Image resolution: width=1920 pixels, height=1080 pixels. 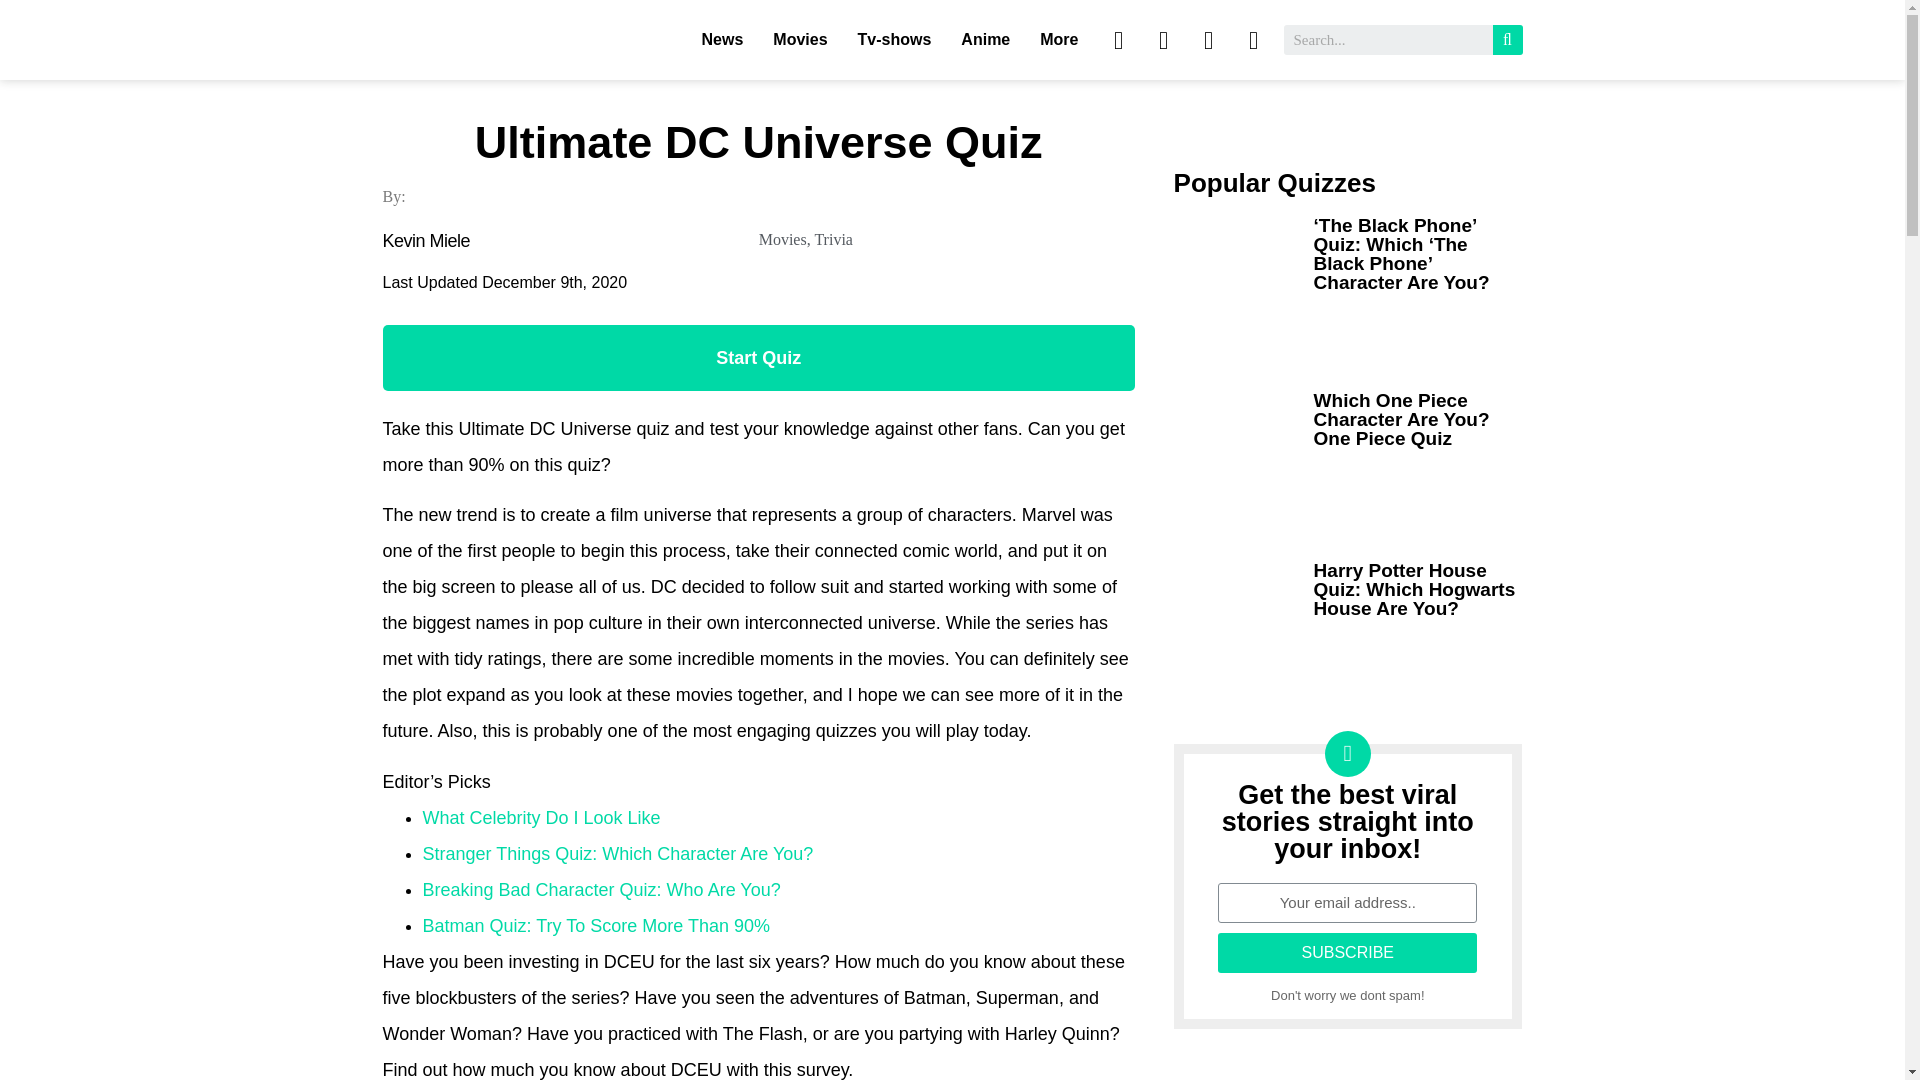 I want to click on Movies, so click(x=800, y=40).